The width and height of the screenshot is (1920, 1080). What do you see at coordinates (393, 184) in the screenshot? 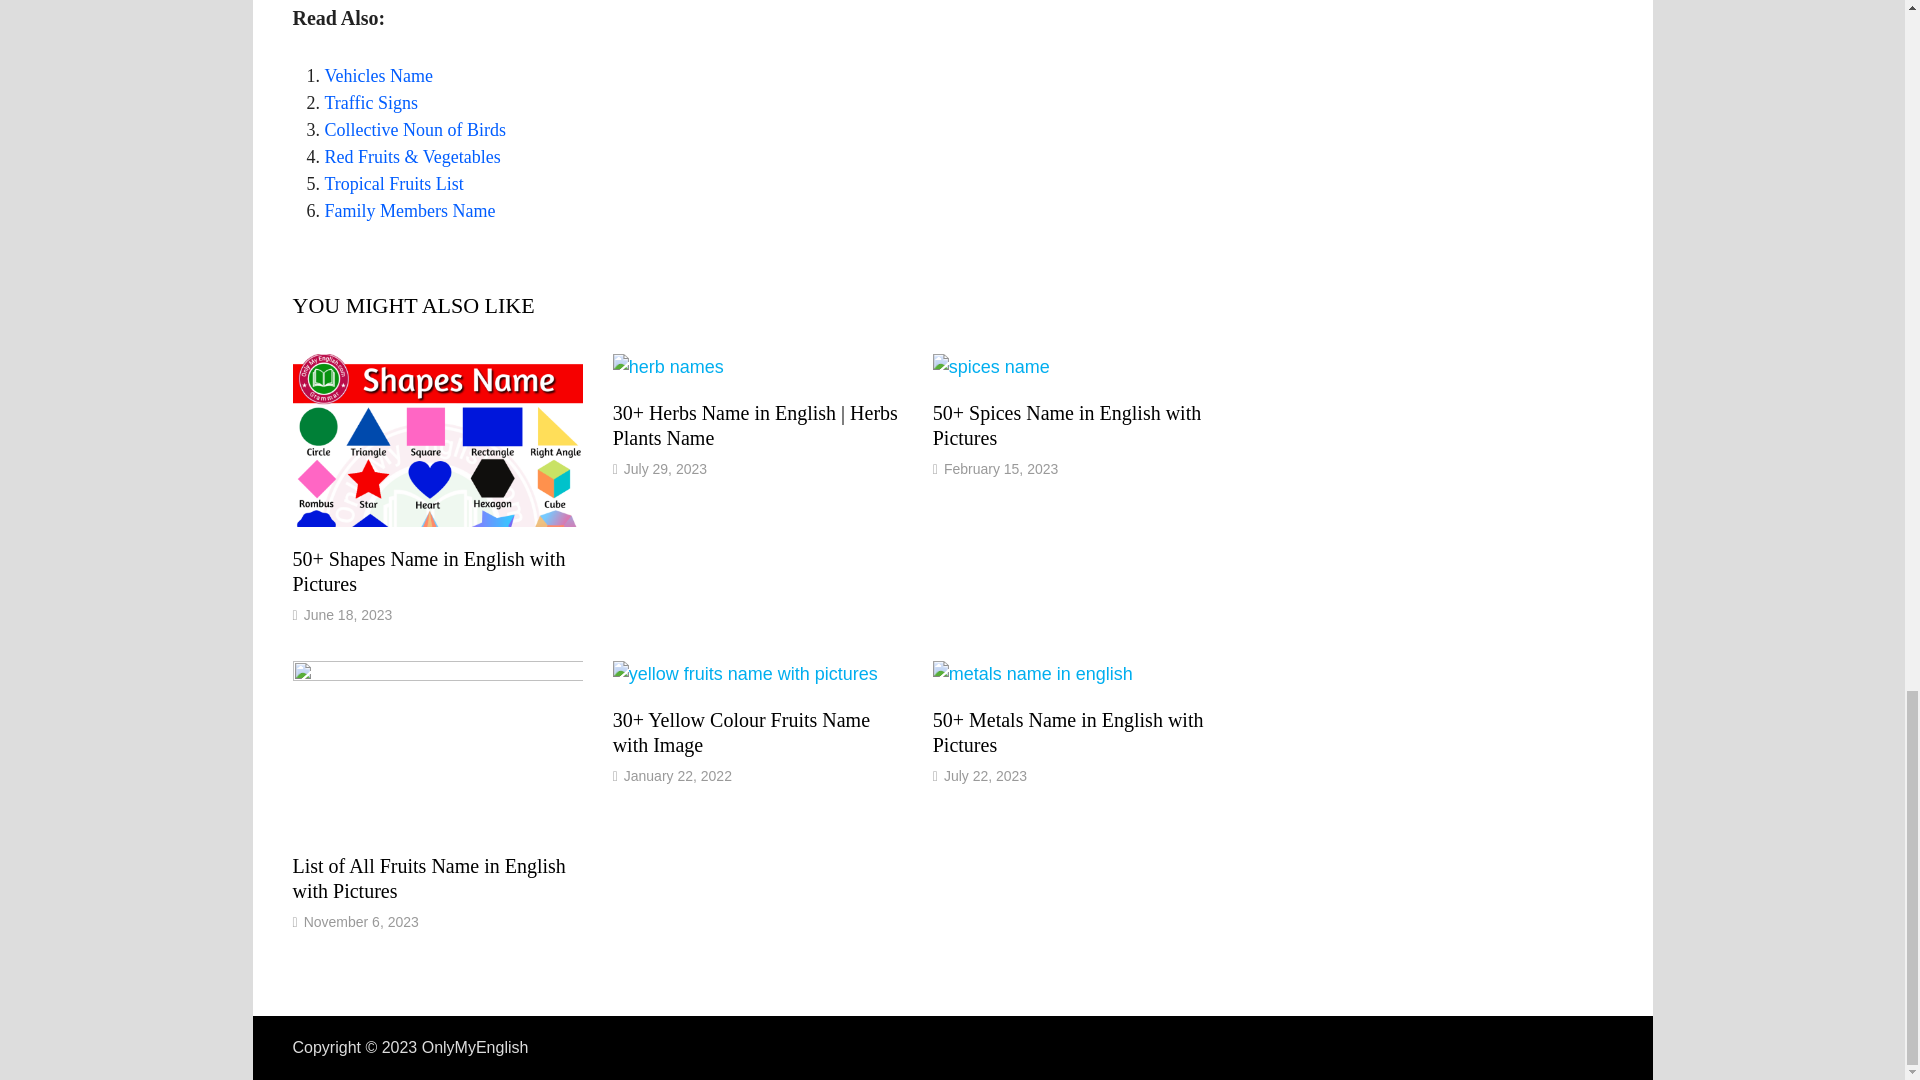
I see `Tropical Fruits List` at bounding box center [393, 184].